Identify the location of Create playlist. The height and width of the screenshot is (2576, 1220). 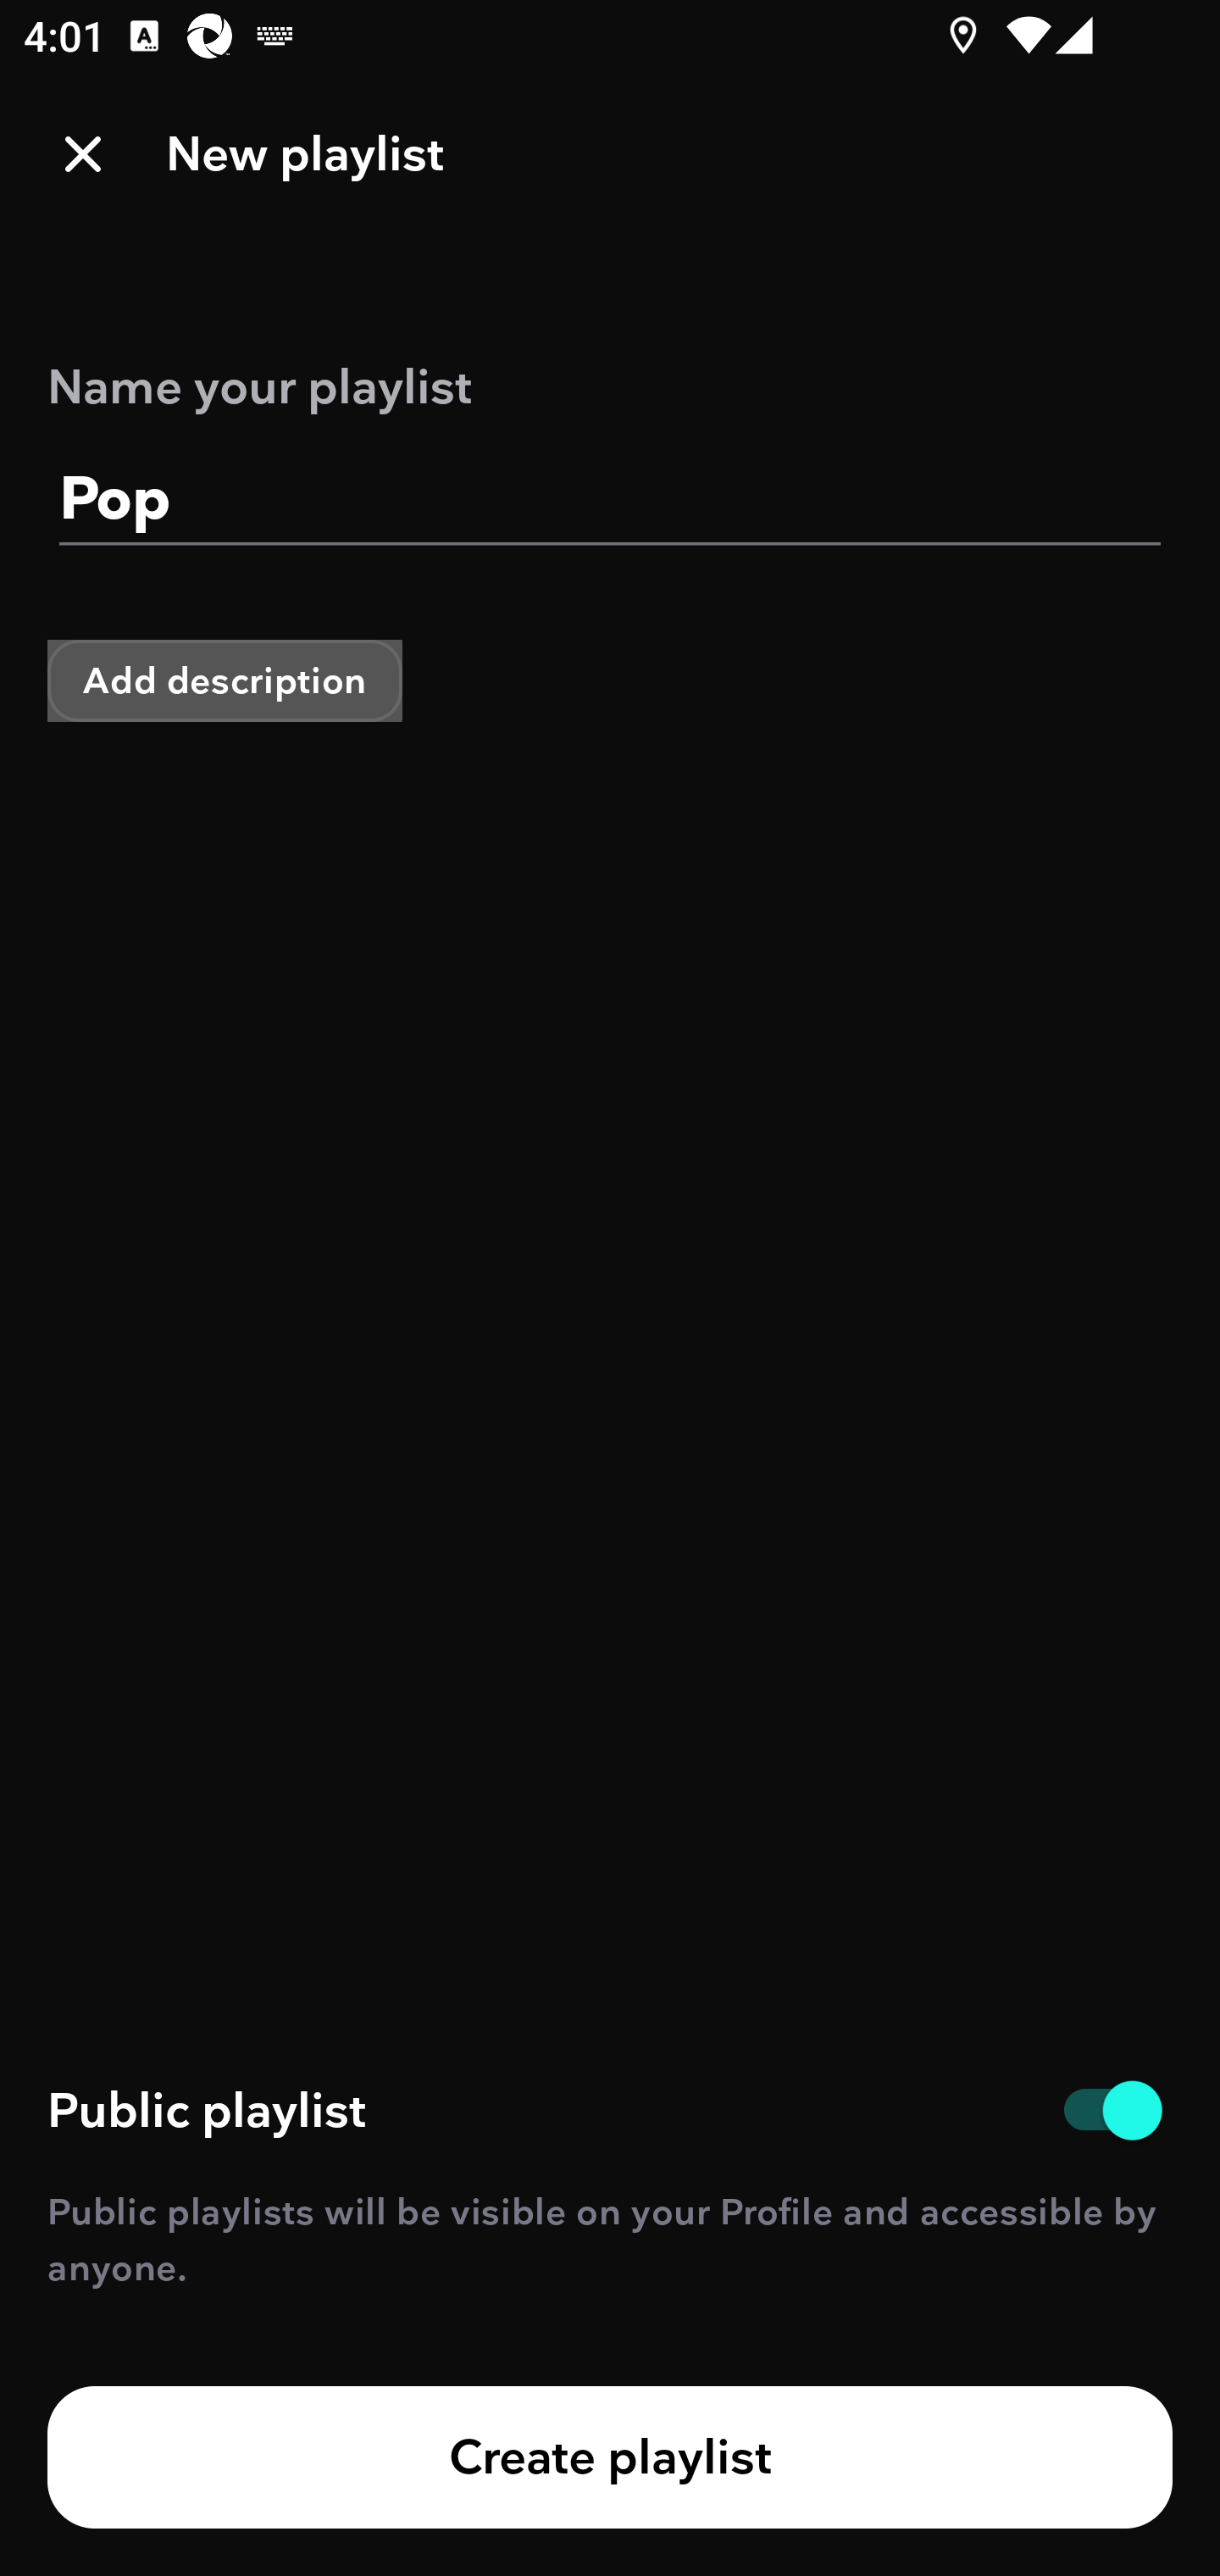
(610, 2457).